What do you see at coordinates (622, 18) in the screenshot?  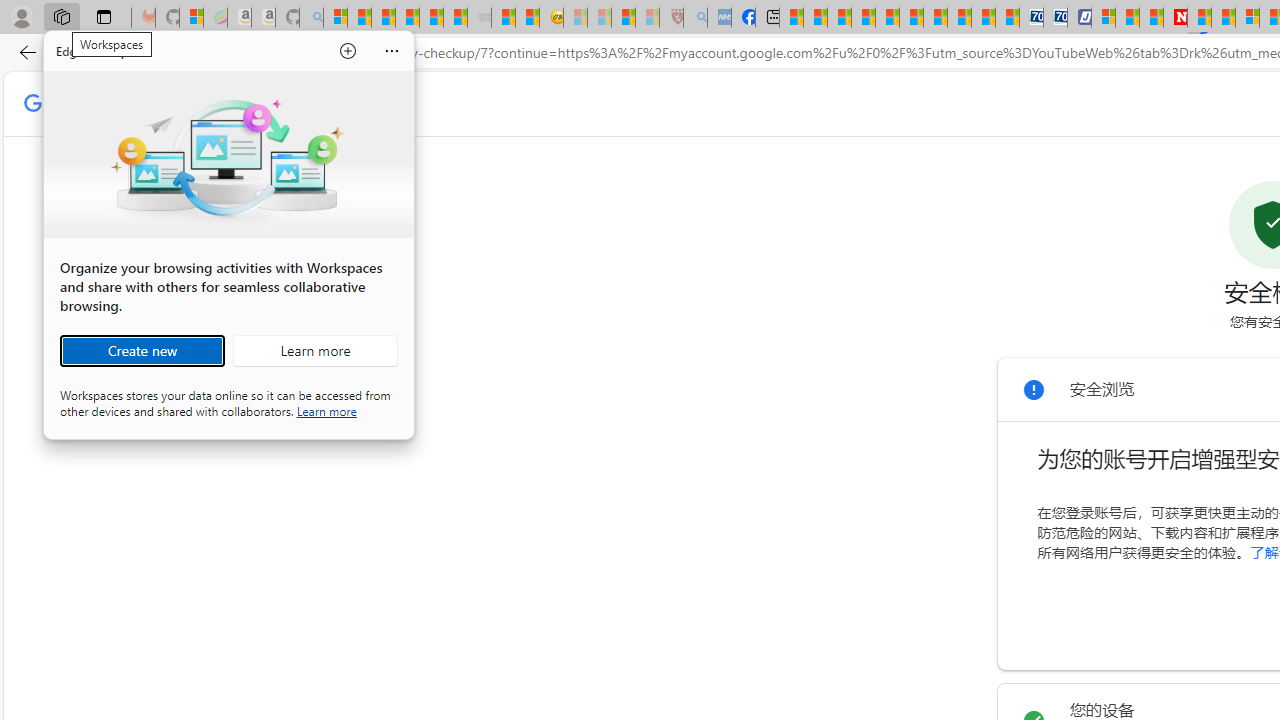 I see `Science - MSN` at bounding box center [622, 18].